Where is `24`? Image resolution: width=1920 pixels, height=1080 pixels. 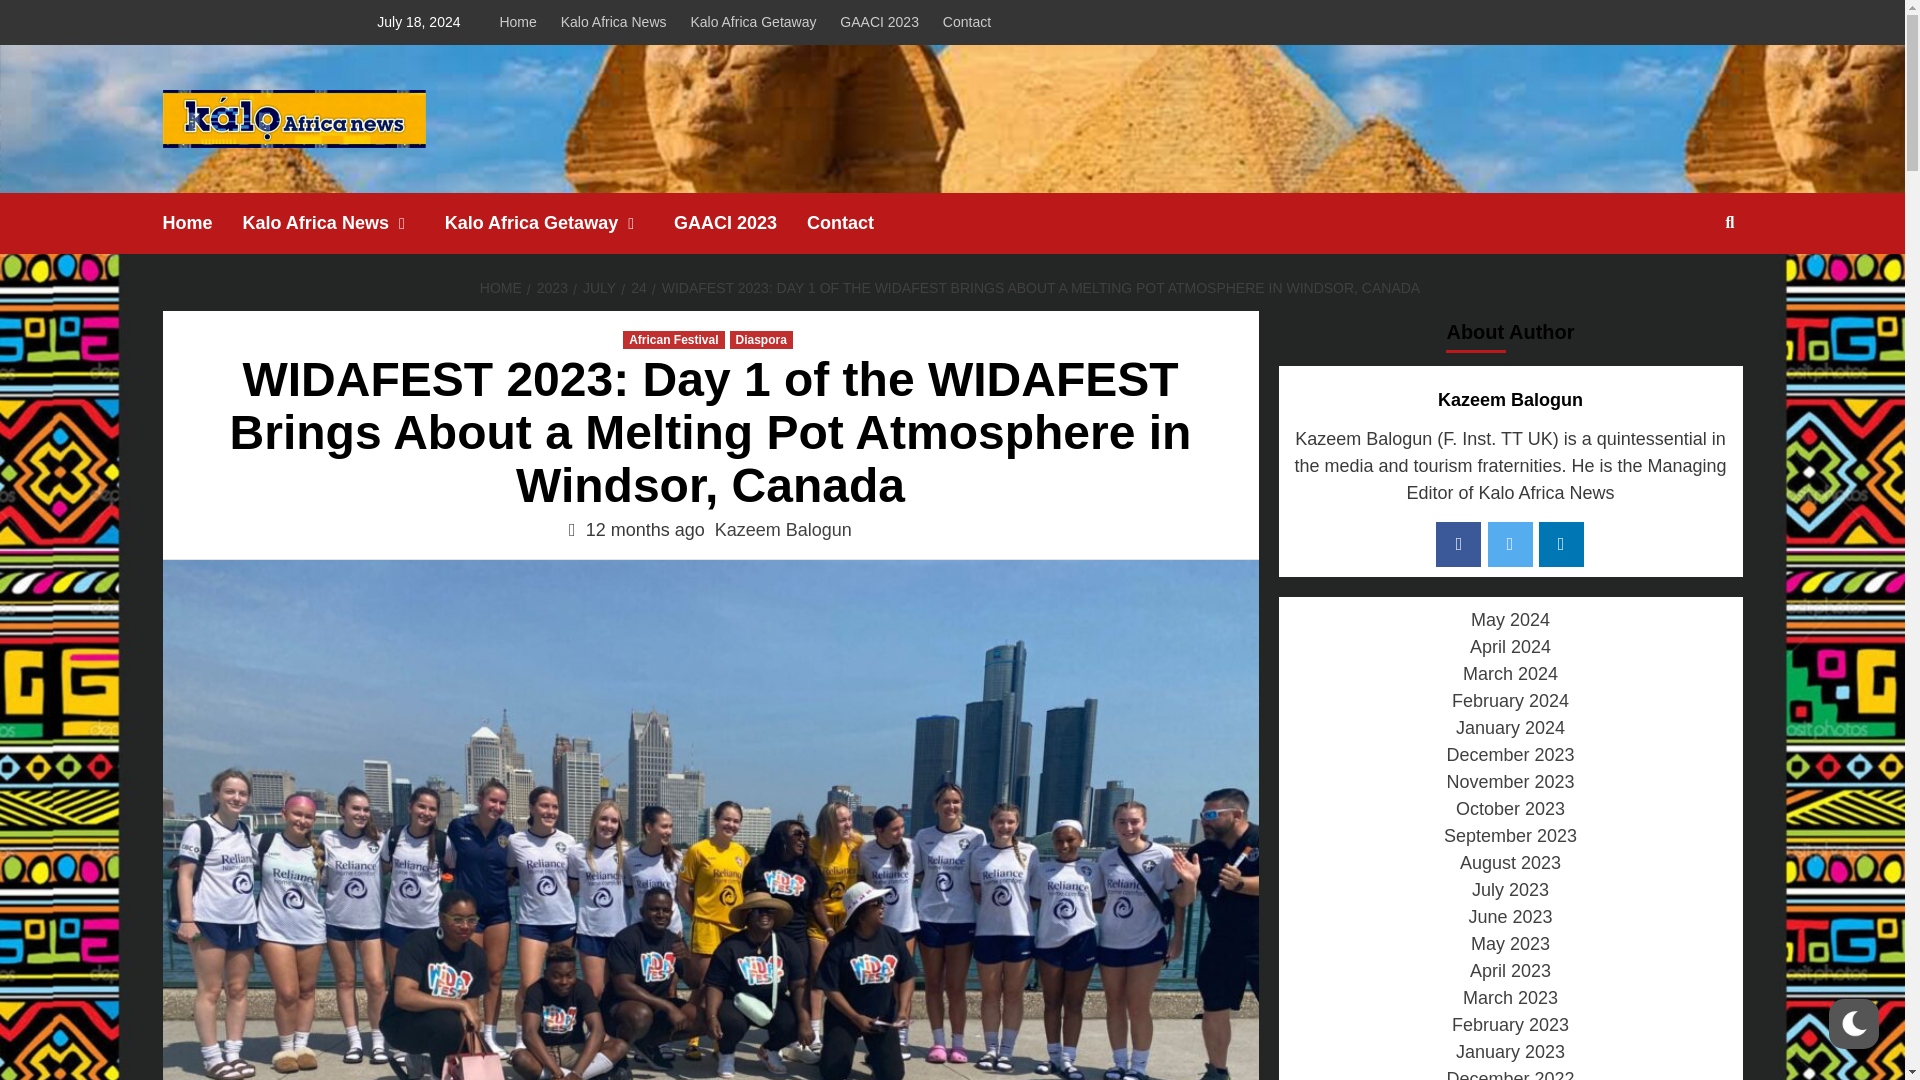 24 is located at coordinates (636, 287).